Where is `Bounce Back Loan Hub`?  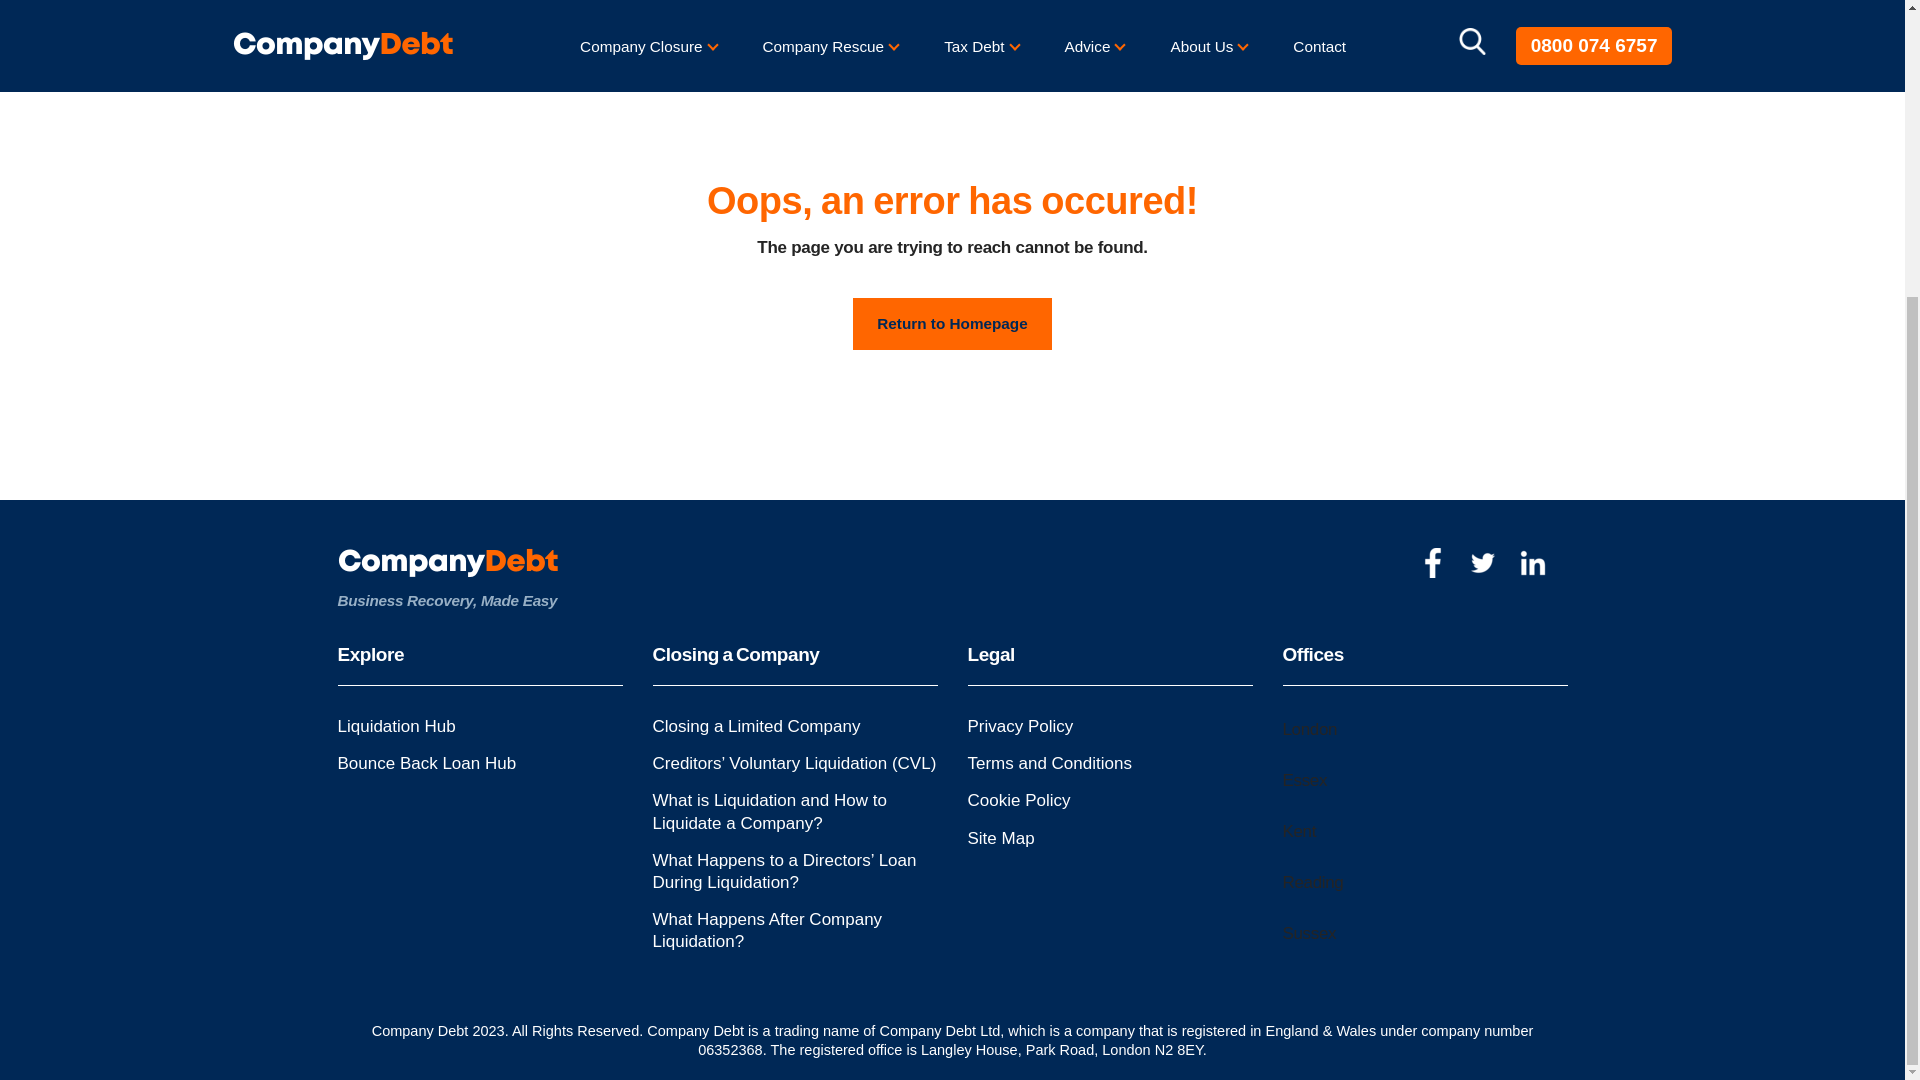 Bounce Back Loan Hub is located at coordinates (426, 763).